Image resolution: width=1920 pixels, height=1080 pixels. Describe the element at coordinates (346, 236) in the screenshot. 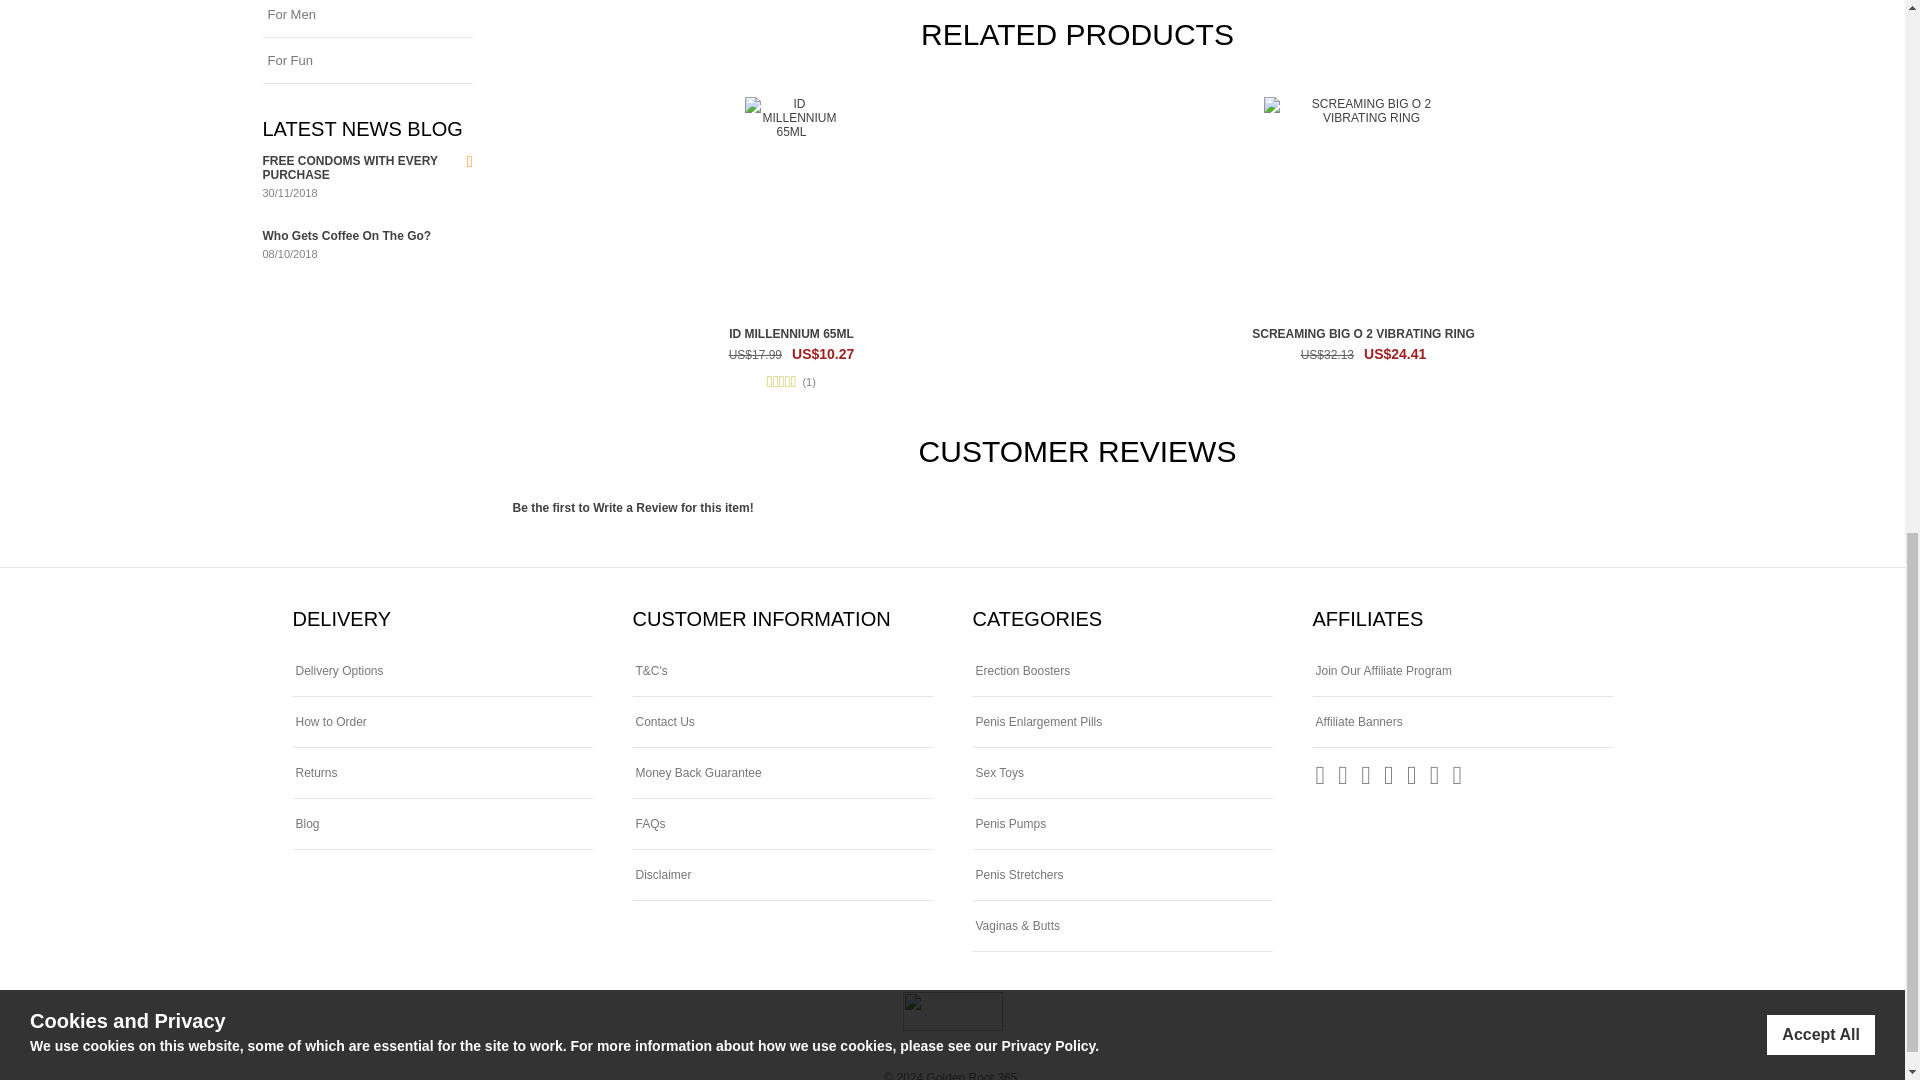

I see `Who Gets Coffee On The Go?` at that location.